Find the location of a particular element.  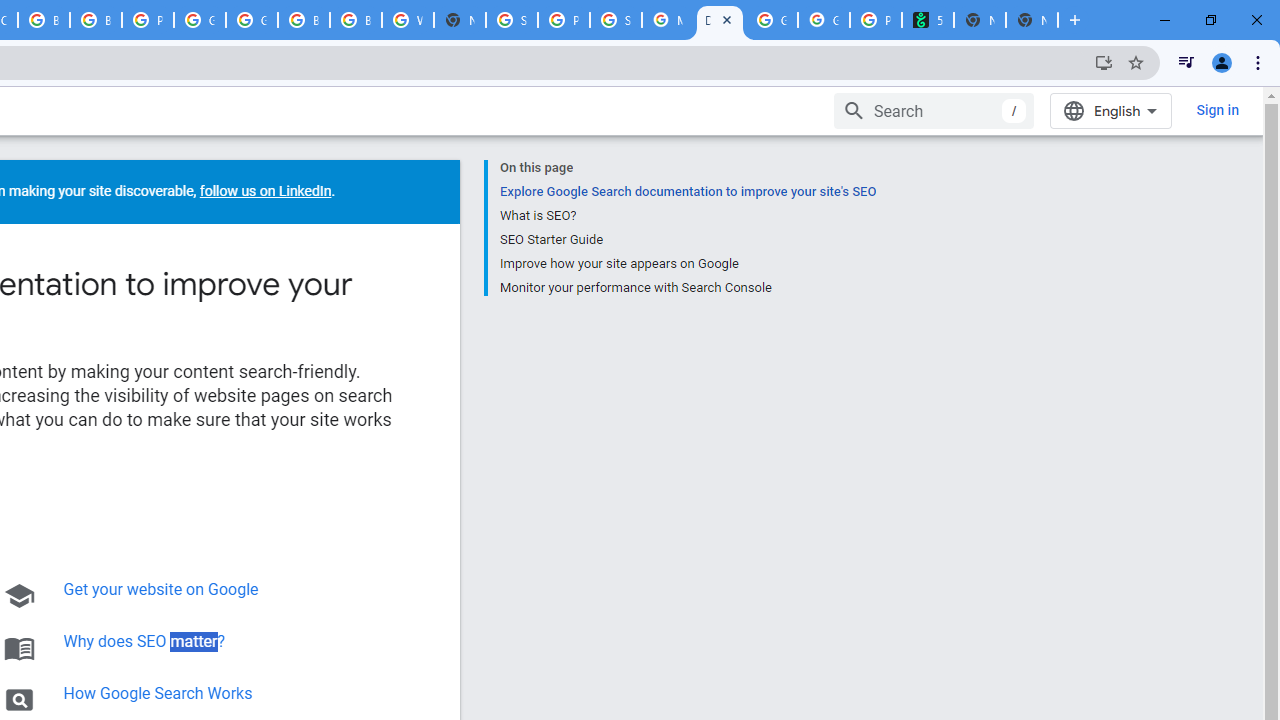

Sign in - Google Accounts is located at coordinates (512, 20).